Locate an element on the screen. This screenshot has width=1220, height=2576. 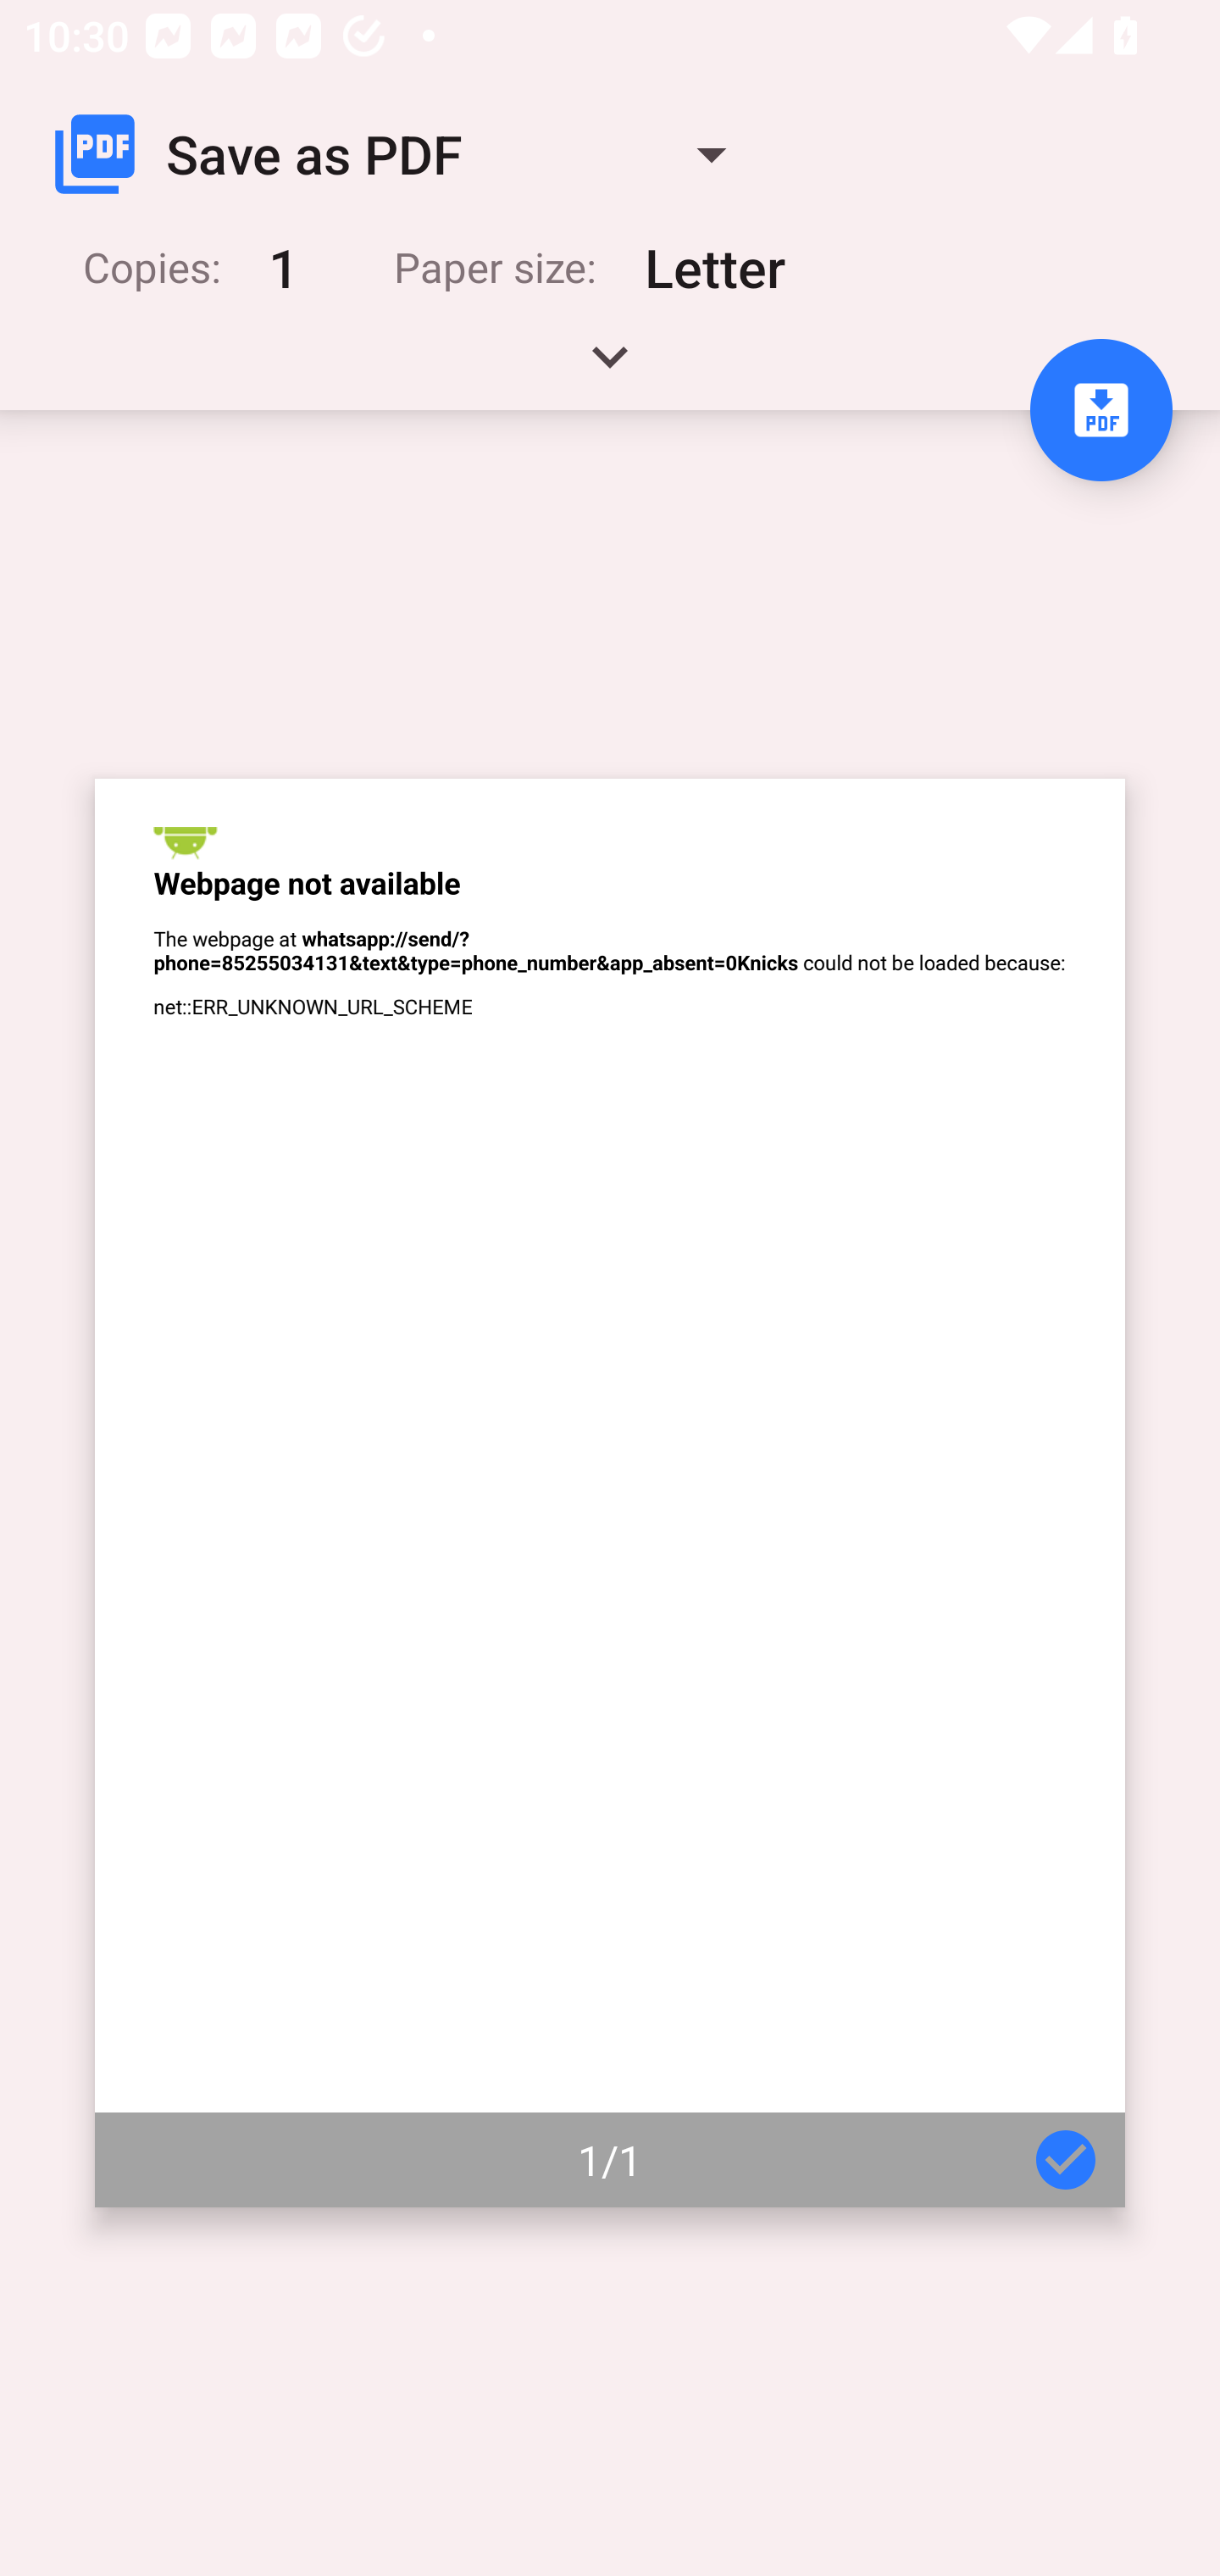
Expand handle is located at coordinates (610, 368).